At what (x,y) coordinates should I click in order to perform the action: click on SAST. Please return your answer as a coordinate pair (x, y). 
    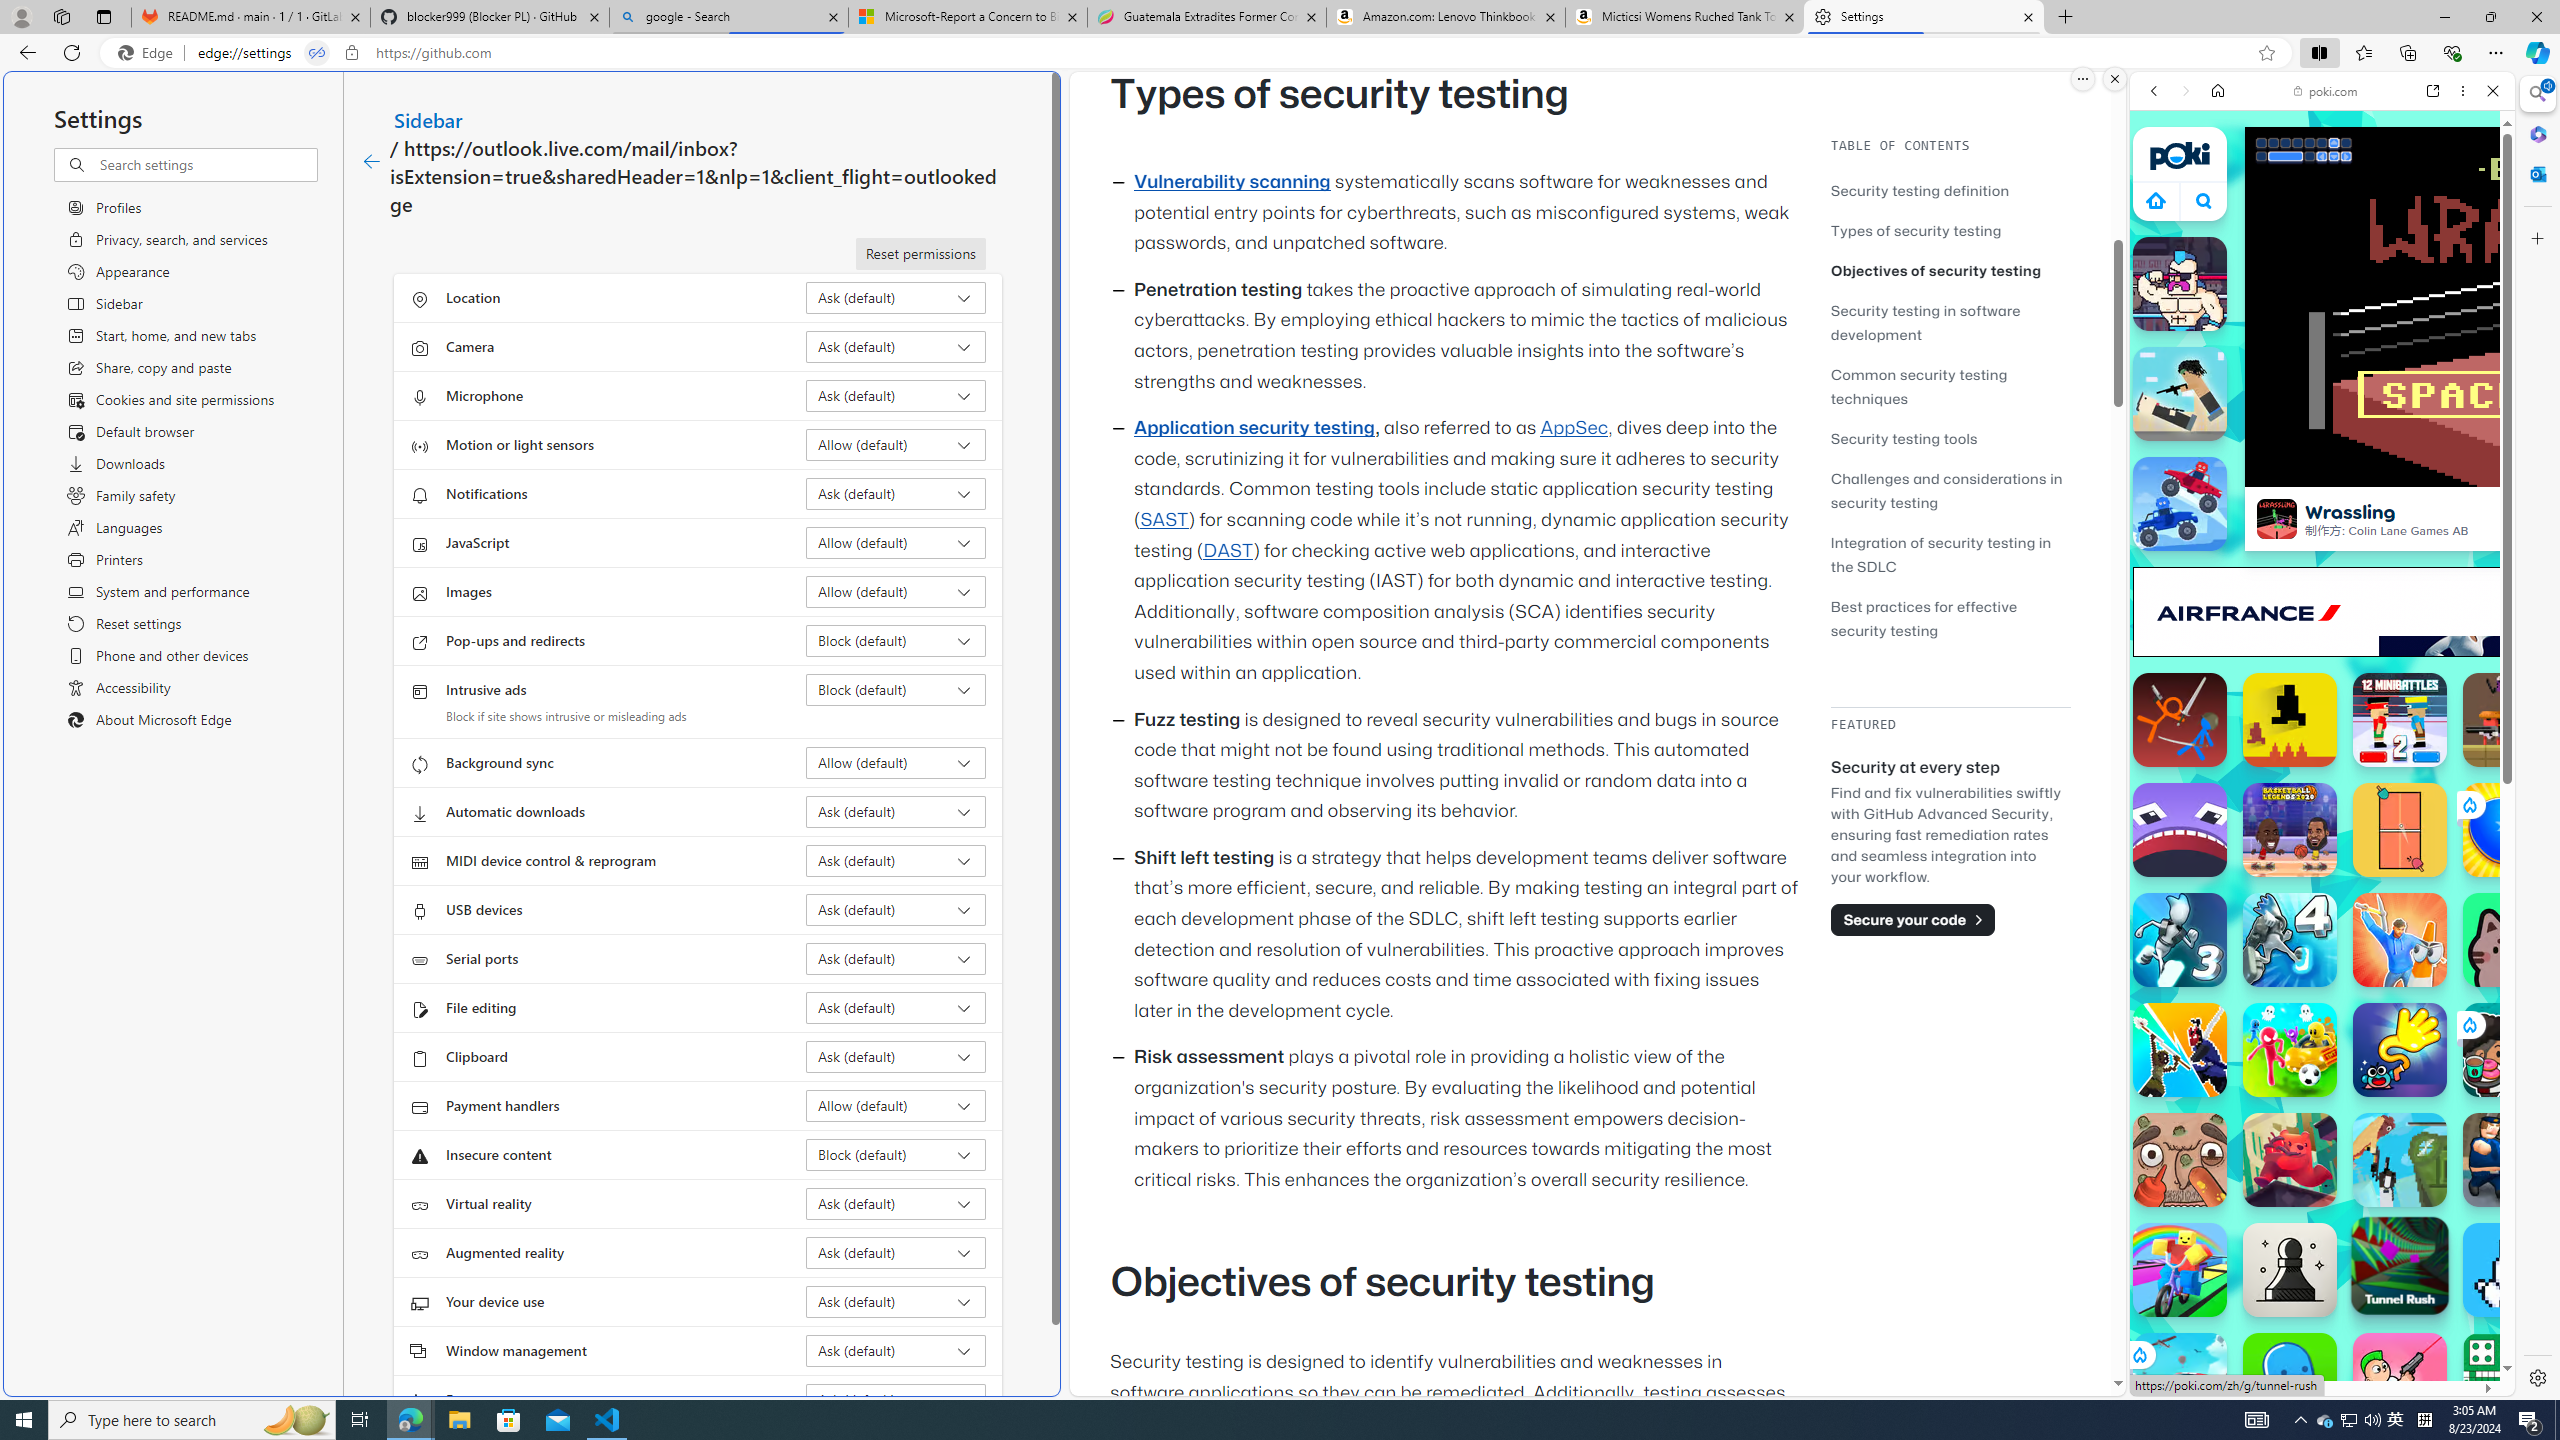
    Looking at the image, I should click on (1163, 520).